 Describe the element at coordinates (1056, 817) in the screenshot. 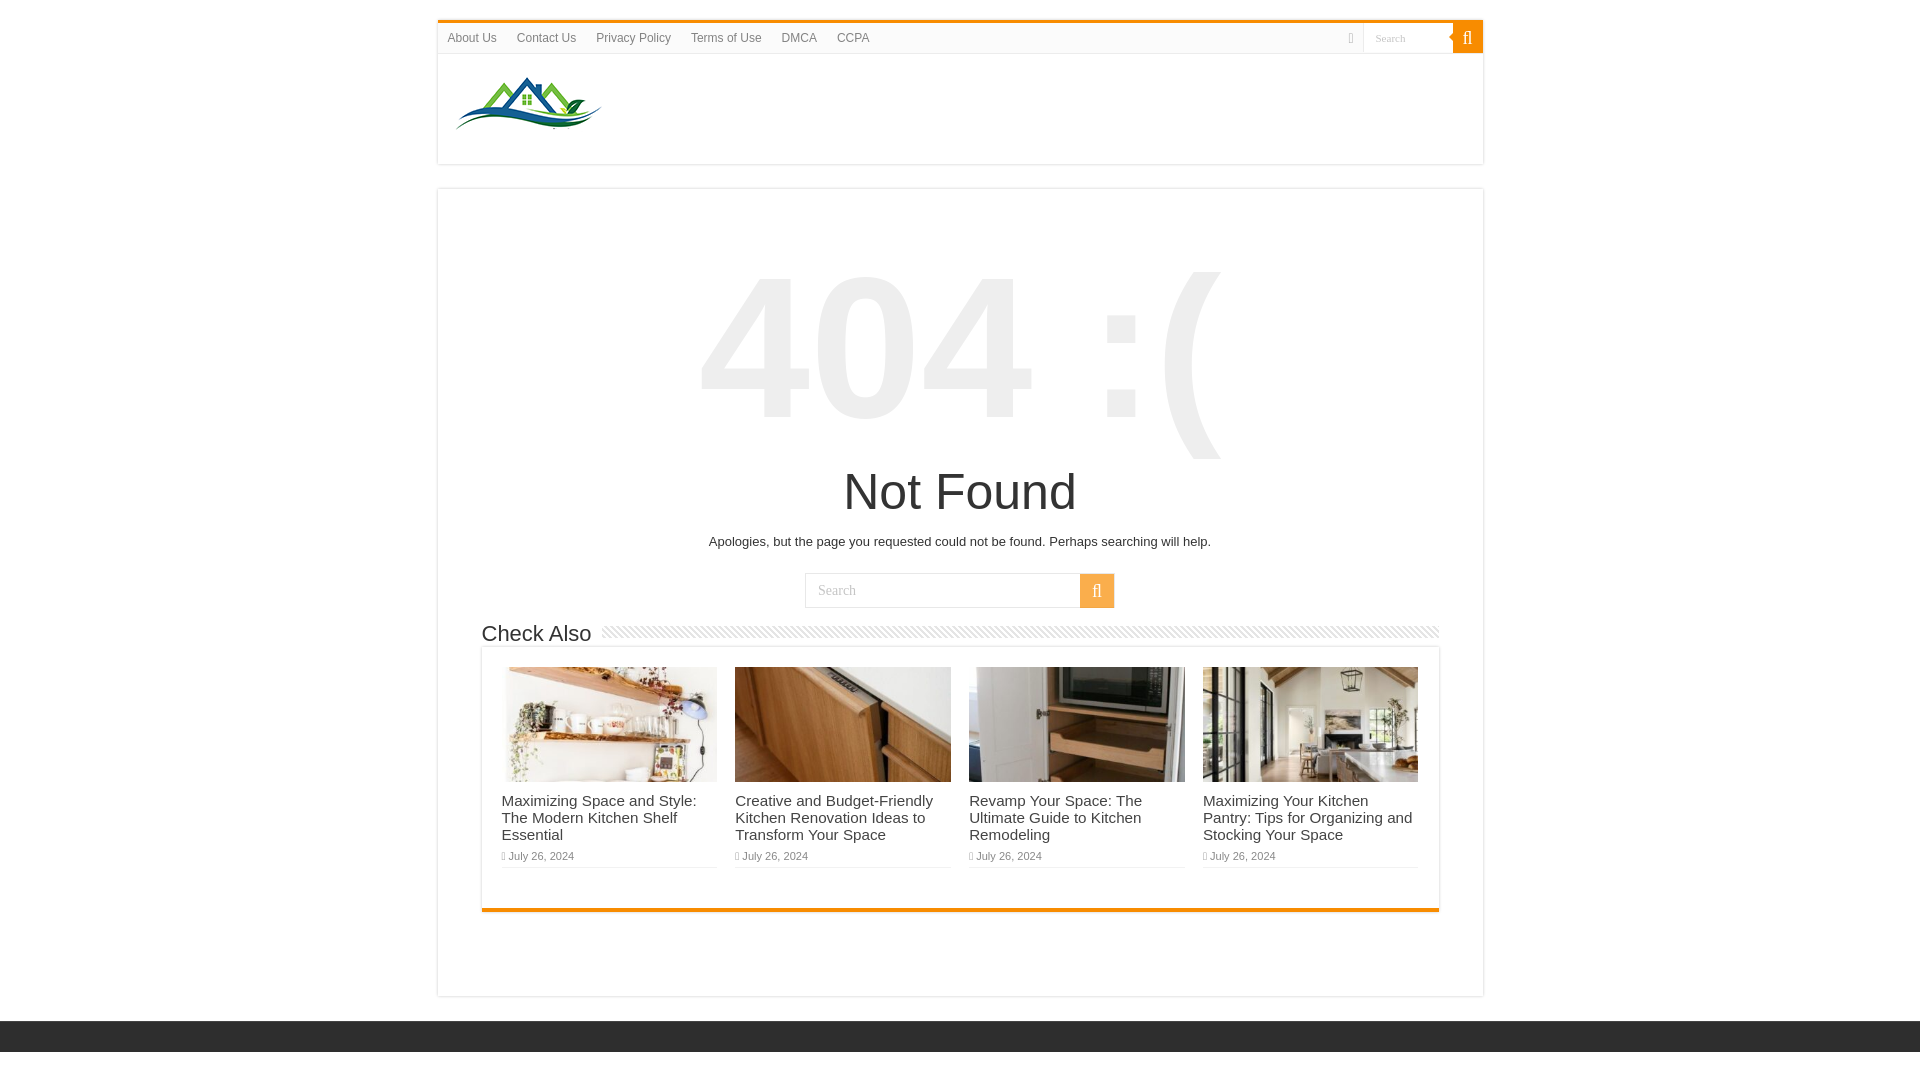

I see `Revamp Your Space: The Ultimate Guide to Kitchen Remodeling` at that location.